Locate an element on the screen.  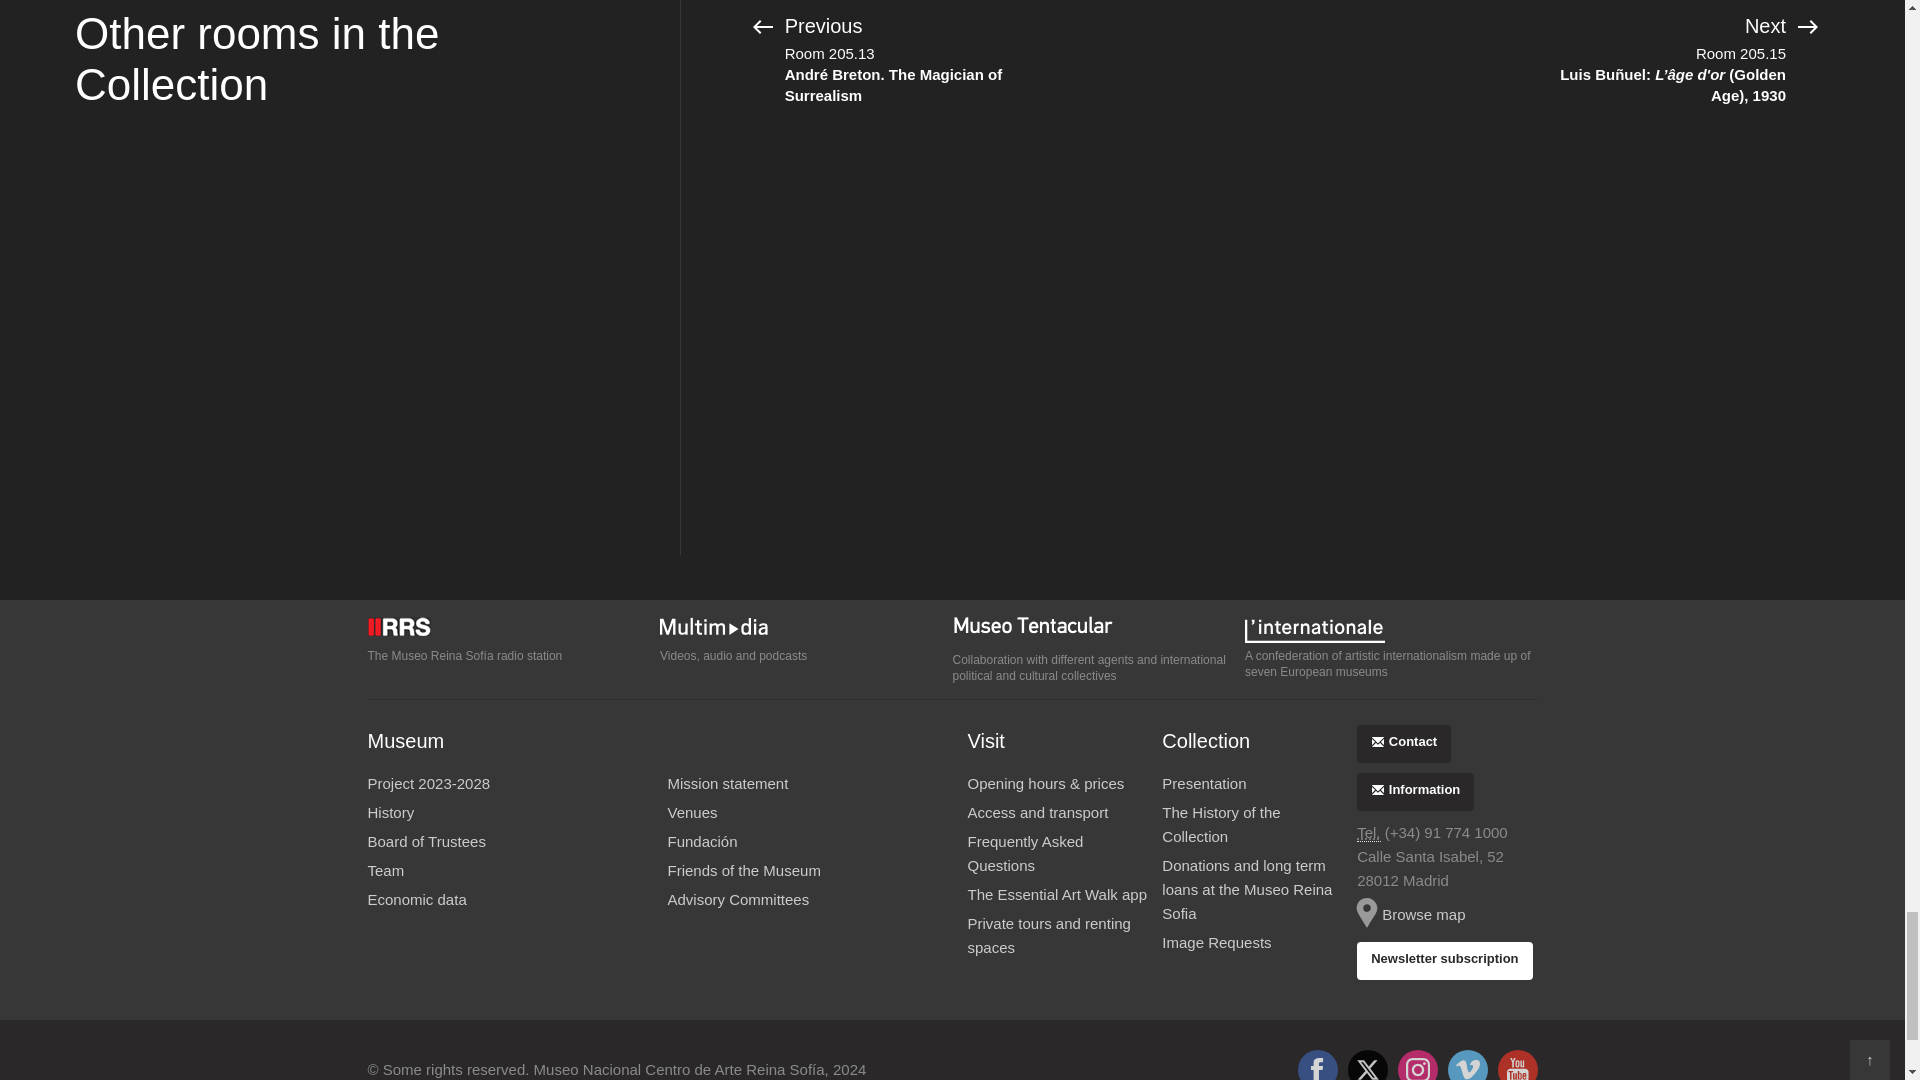
Museo tentacular is located at coordinates (1098, 630).